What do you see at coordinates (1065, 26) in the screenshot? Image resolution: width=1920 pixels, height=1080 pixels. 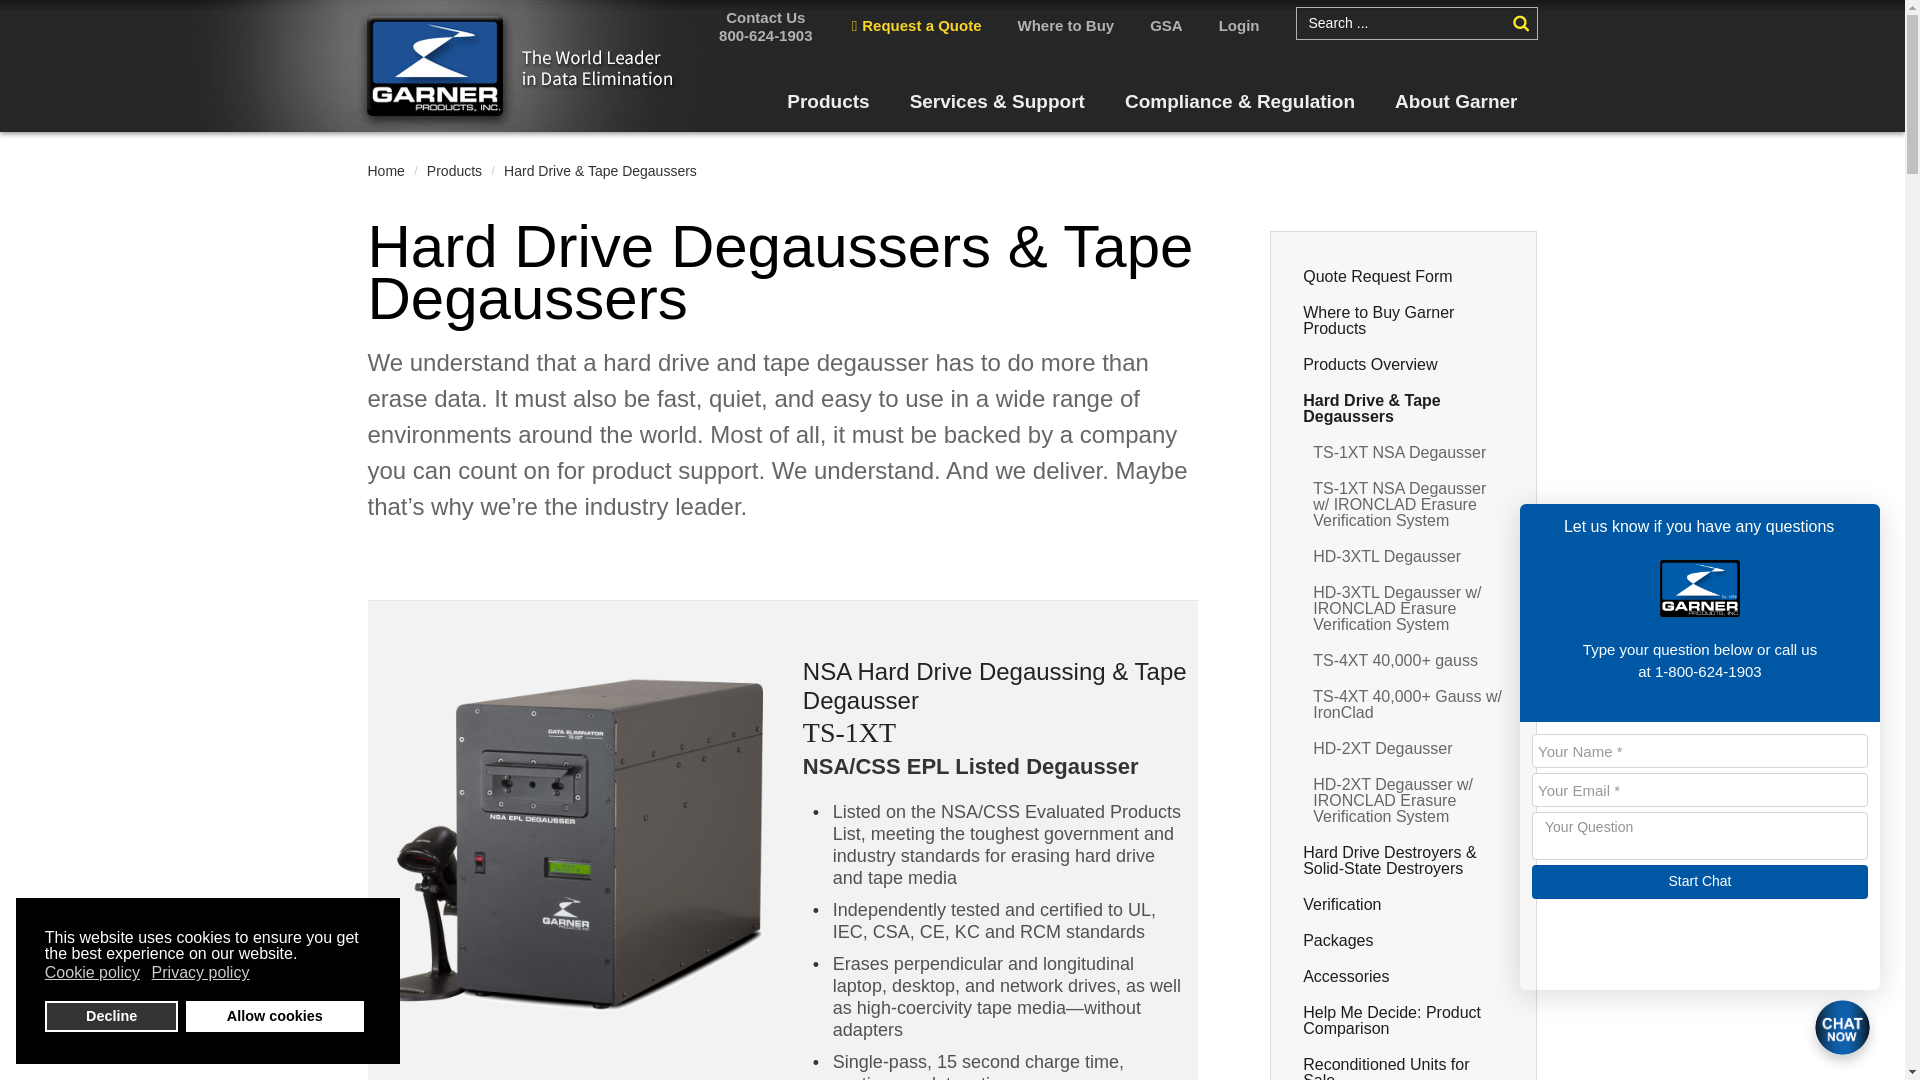 I see `Where to Buy` at bounding box center [1065, 26].